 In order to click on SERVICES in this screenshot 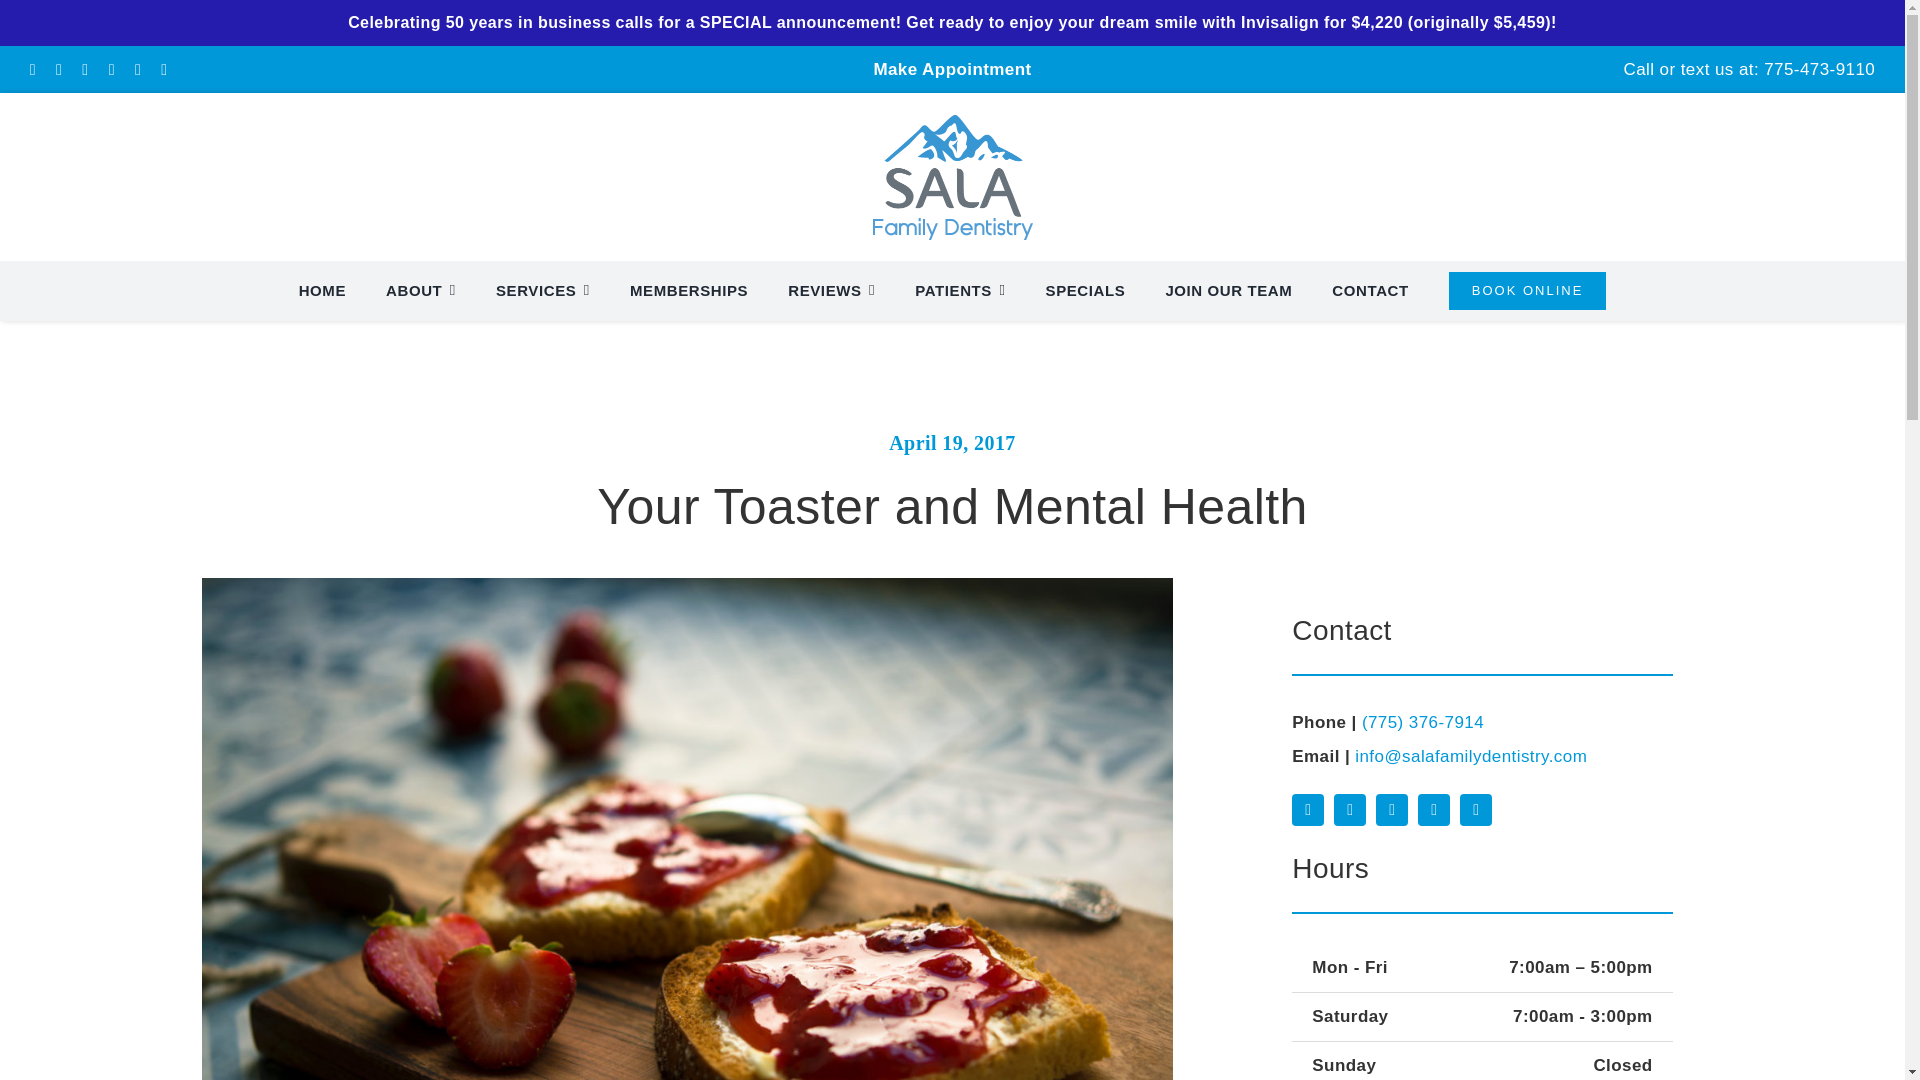, I will do `click(542, 290)`.